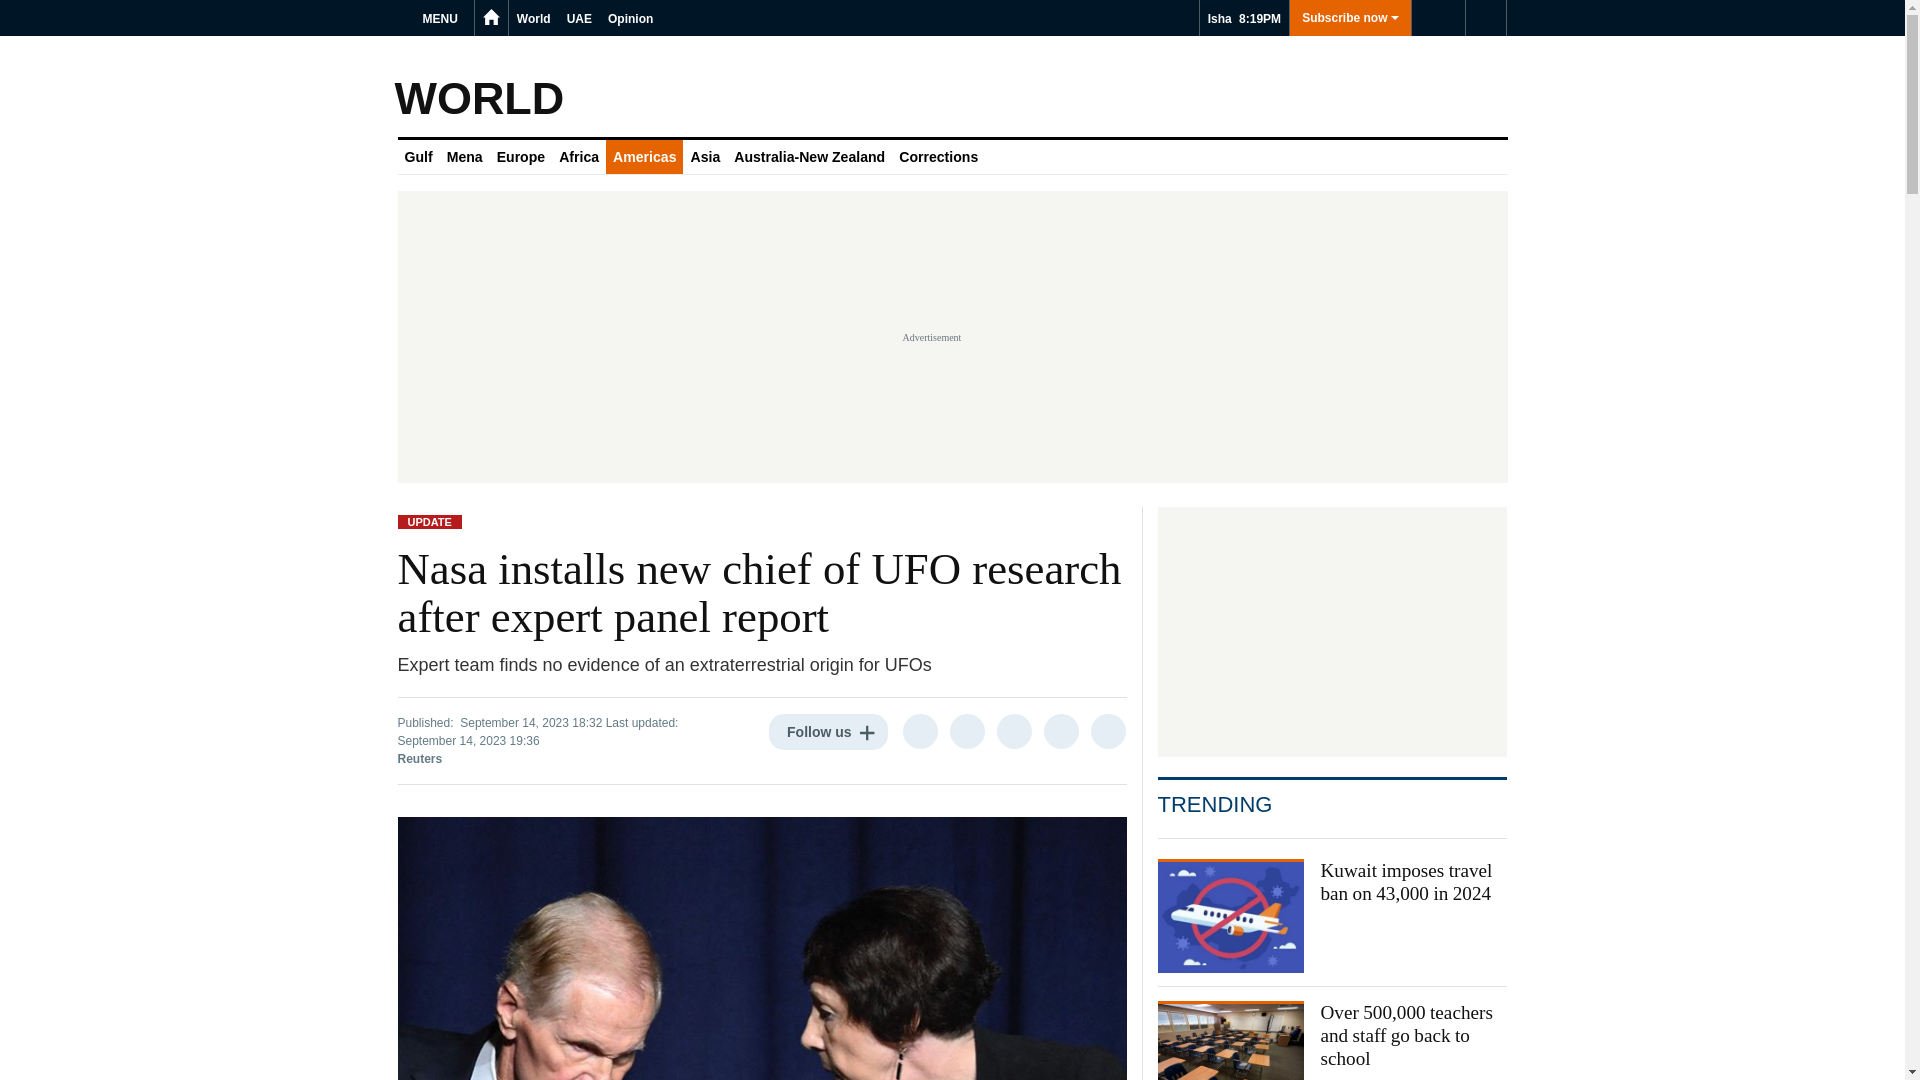 The image size is (1920, 1080). What do you see at coordinates (443, 18) in the screenshot?
I see `MENU` at bounding box center [443, 18].